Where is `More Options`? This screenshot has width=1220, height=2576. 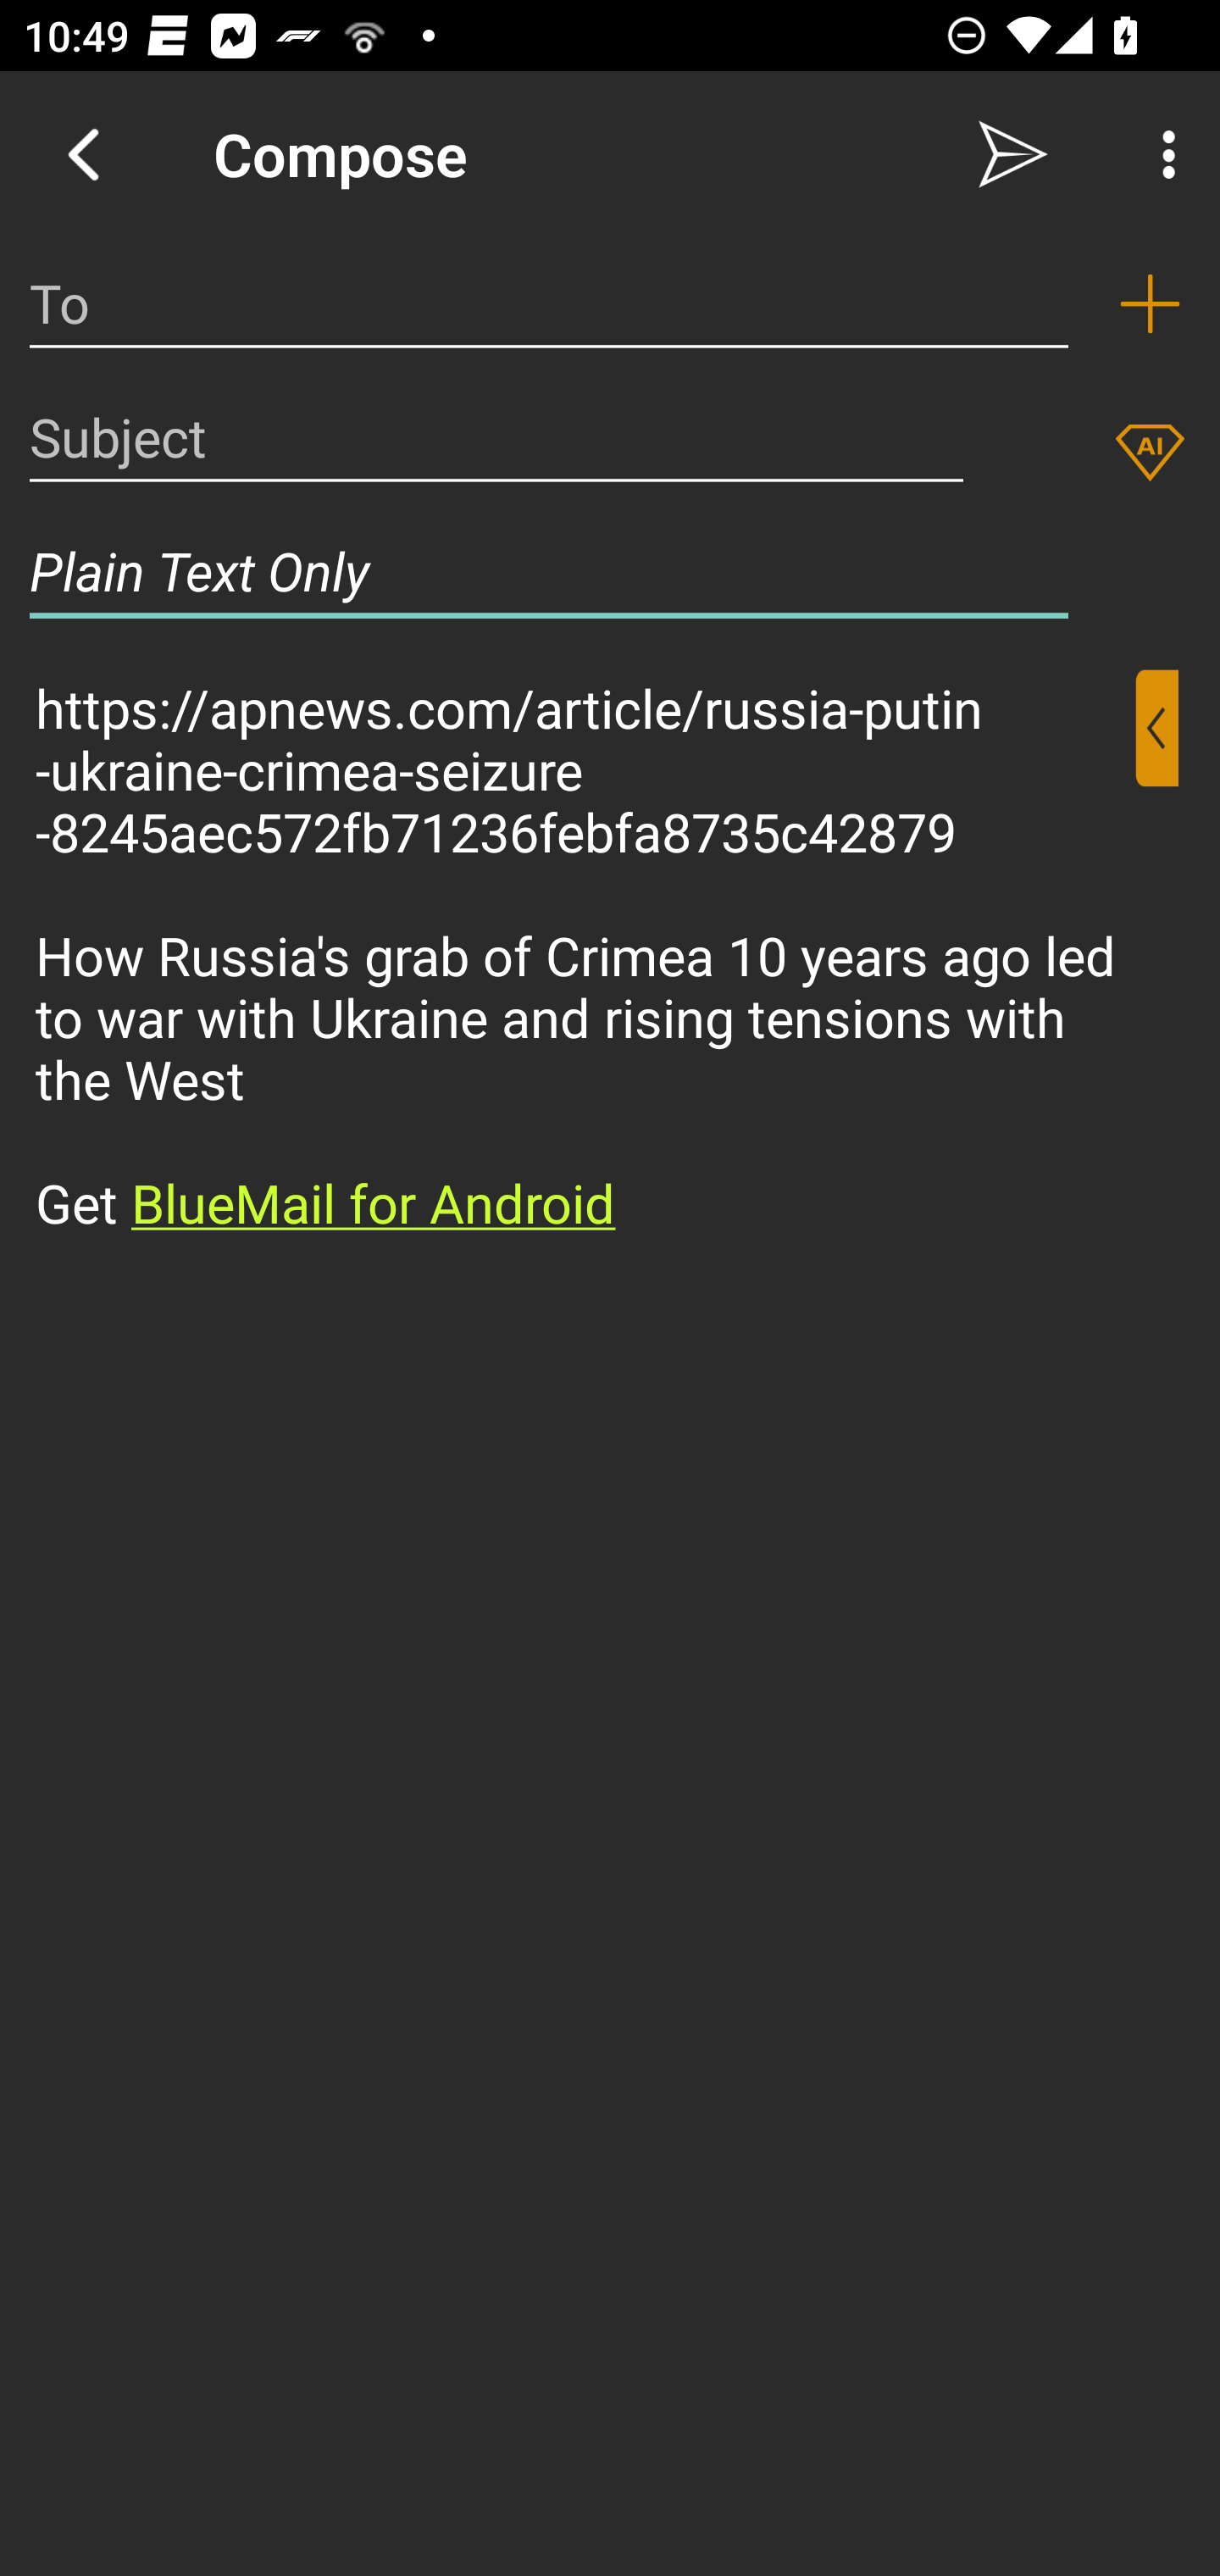
More Options is located at coordinates (1161, 154).